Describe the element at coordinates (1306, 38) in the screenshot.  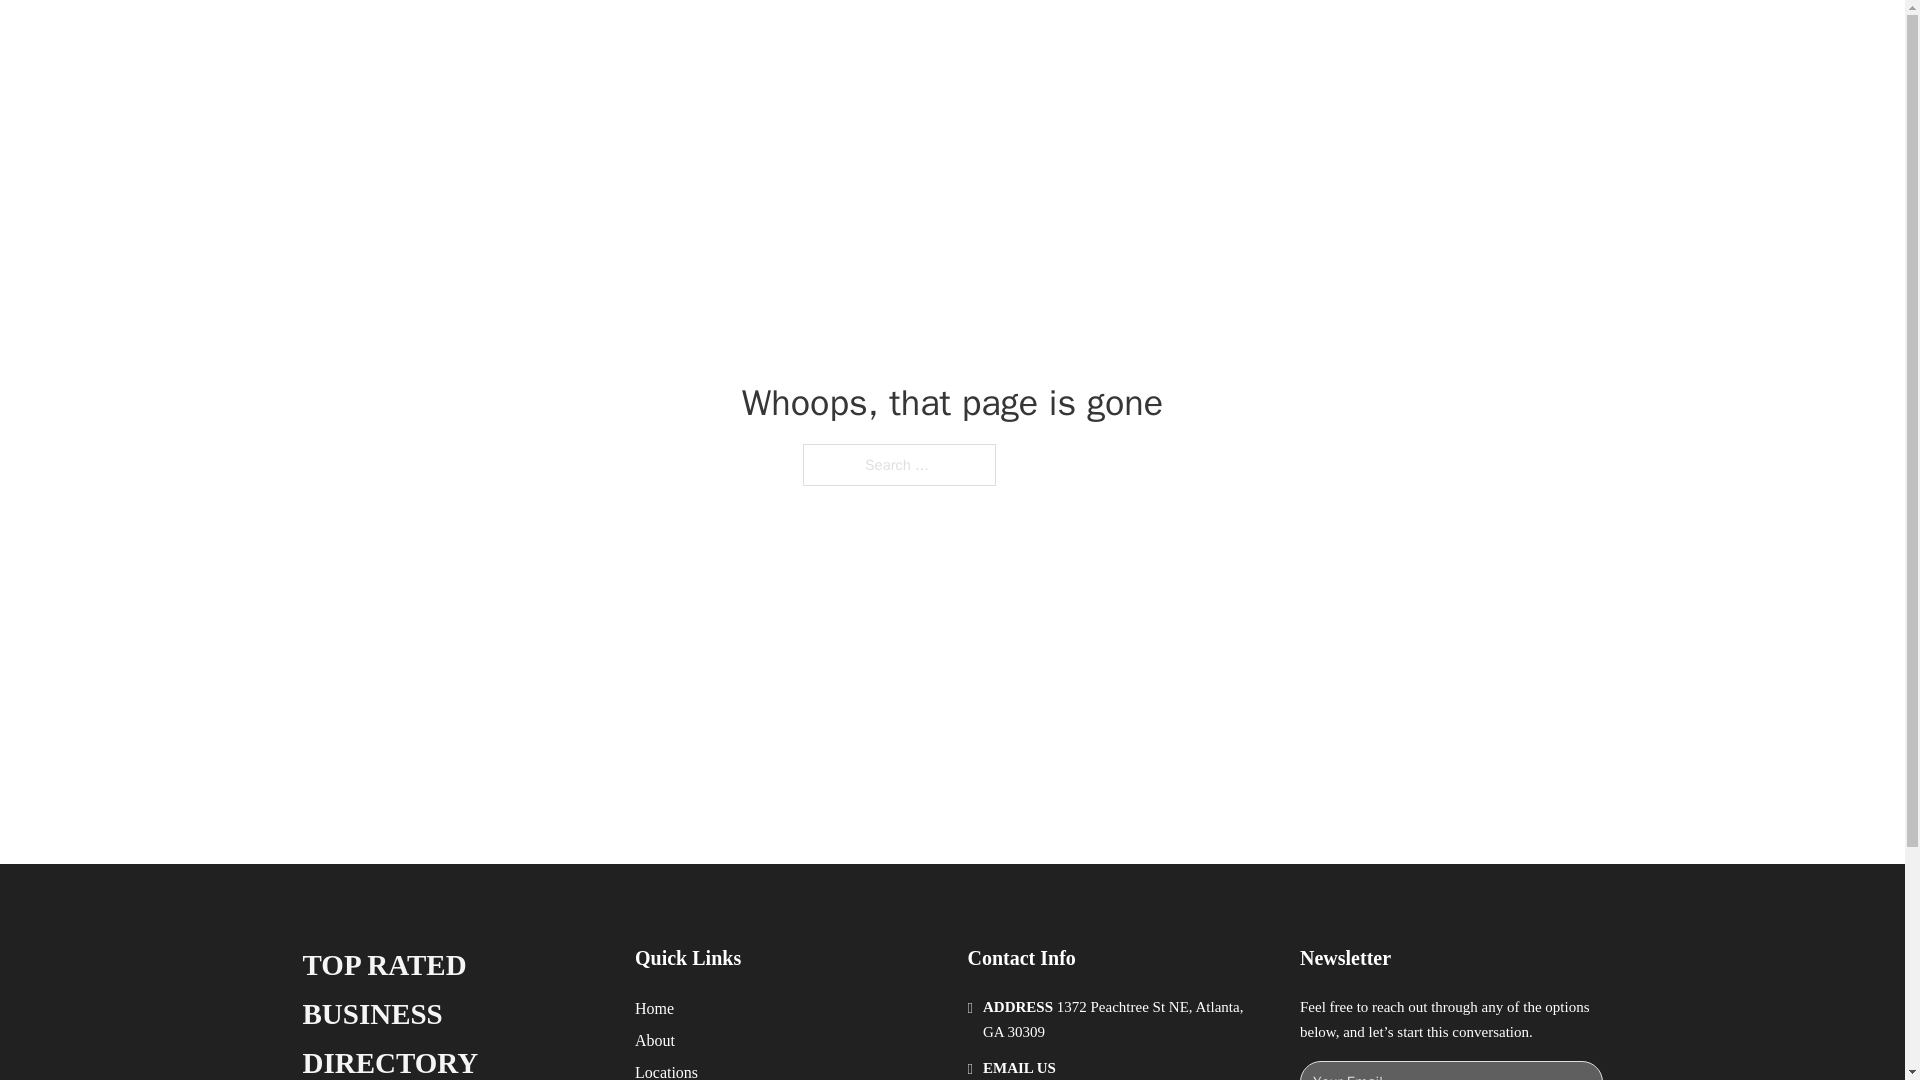
I see `LOCATIONS` at that location.